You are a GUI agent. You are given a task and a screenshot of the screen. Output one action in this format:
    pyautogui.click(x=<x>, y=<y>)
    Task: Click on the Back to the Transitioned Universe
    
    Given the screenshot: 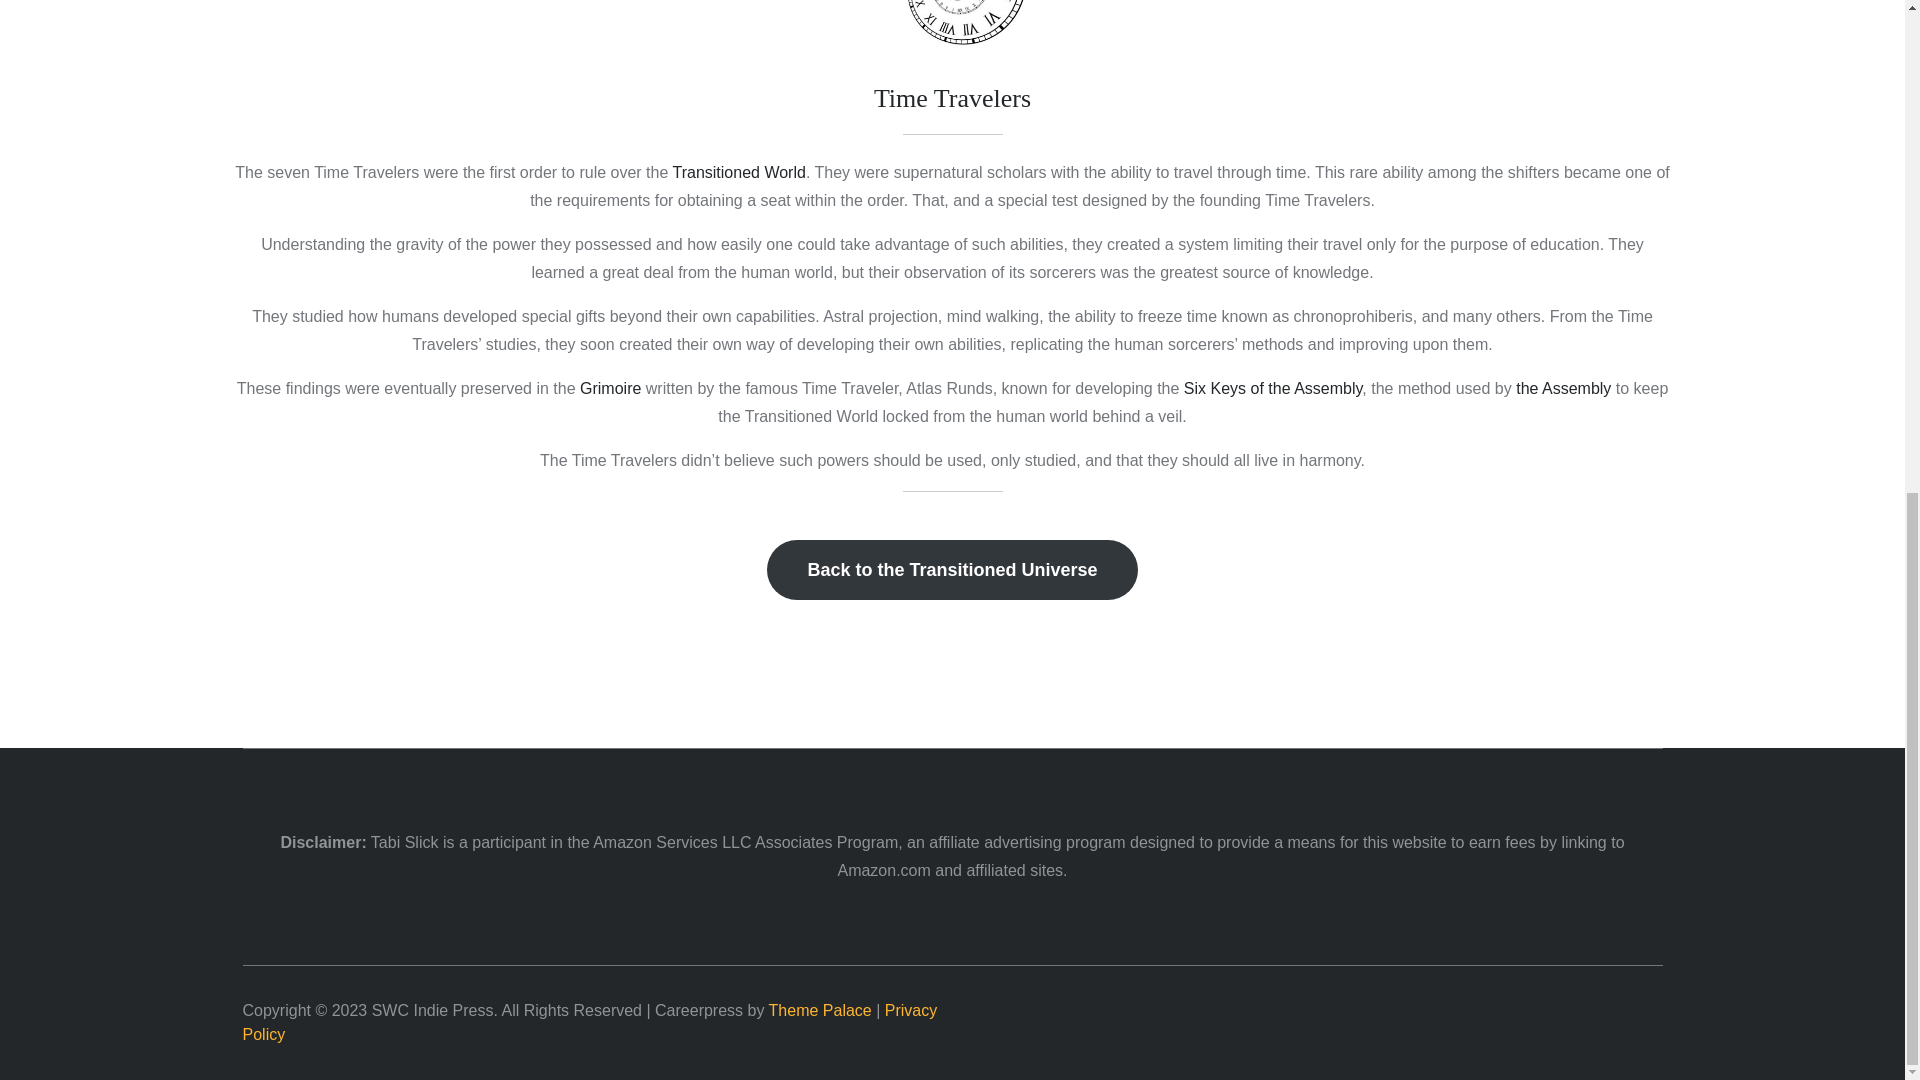 What is the action you would take?
    pyautogui.click(x=951, y=570)
    